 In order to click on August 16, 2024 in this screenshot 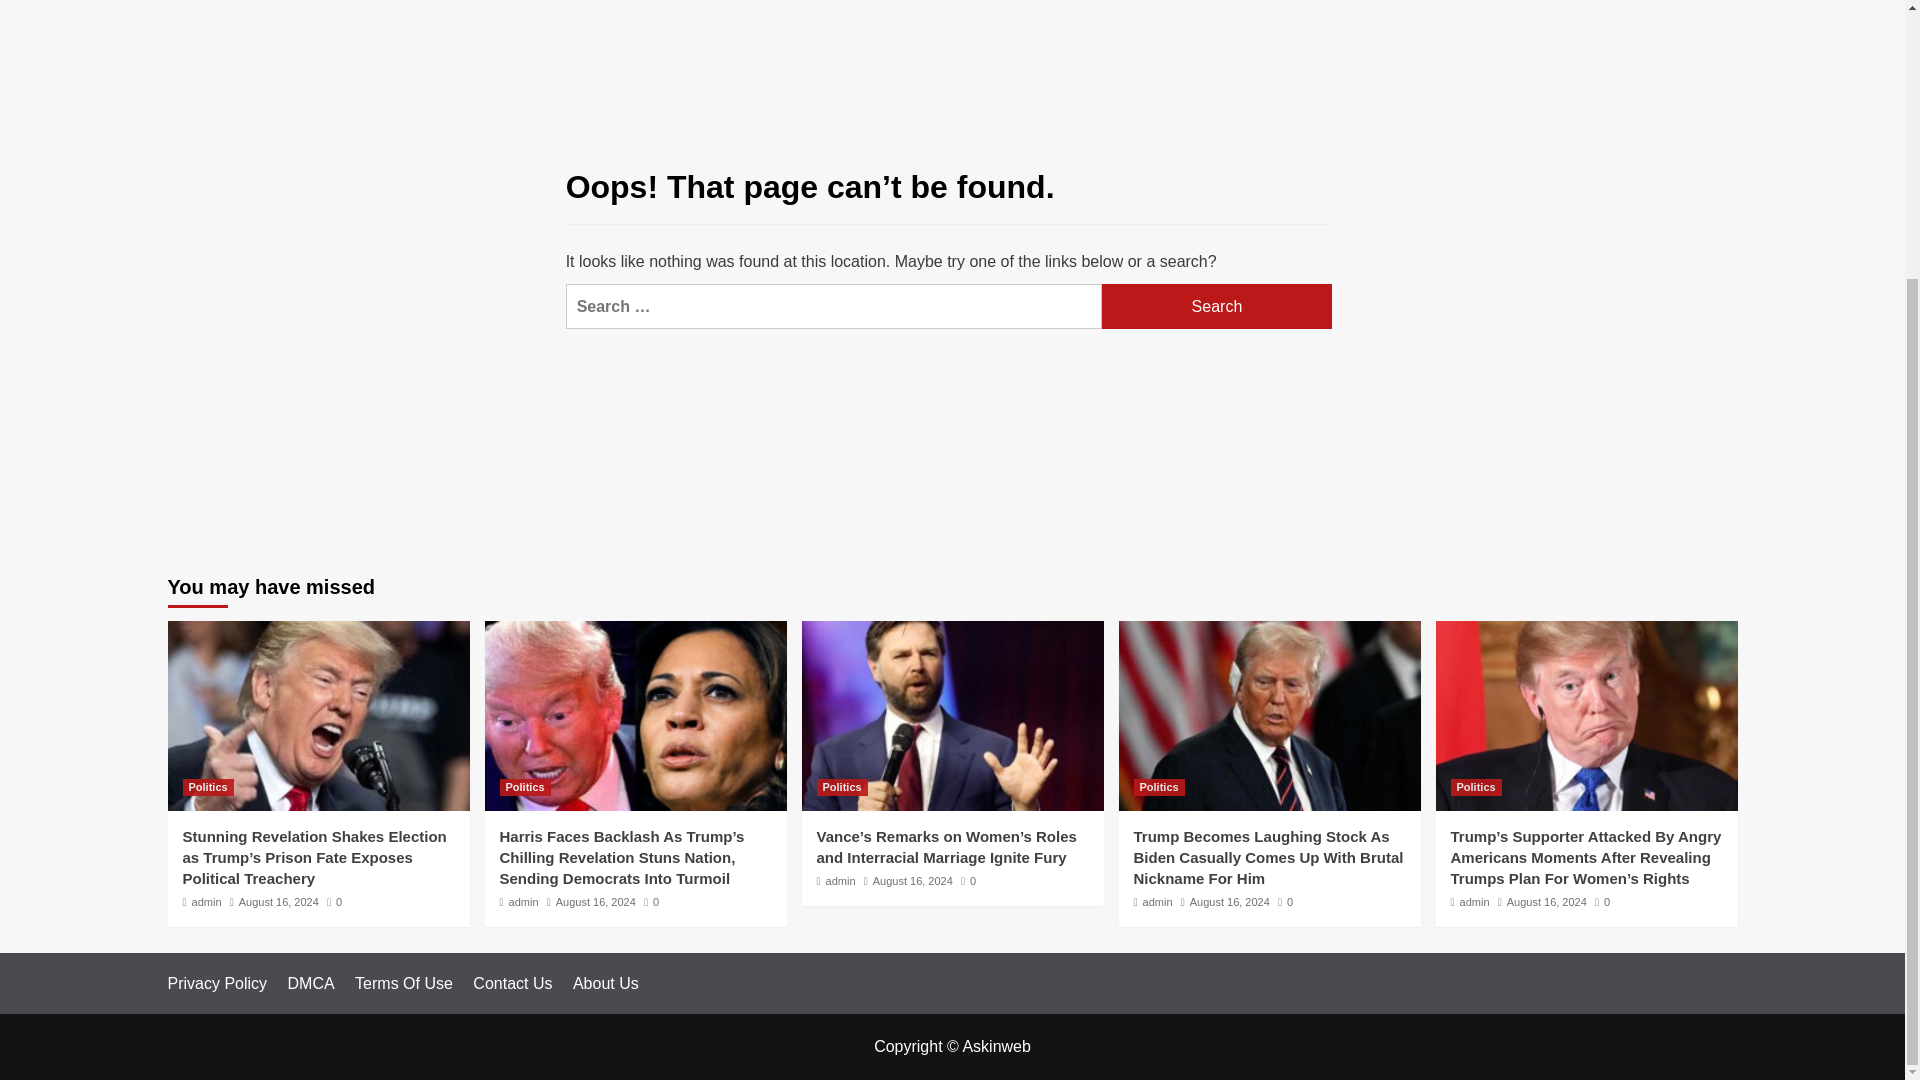, I will do `click(278, 902)`.